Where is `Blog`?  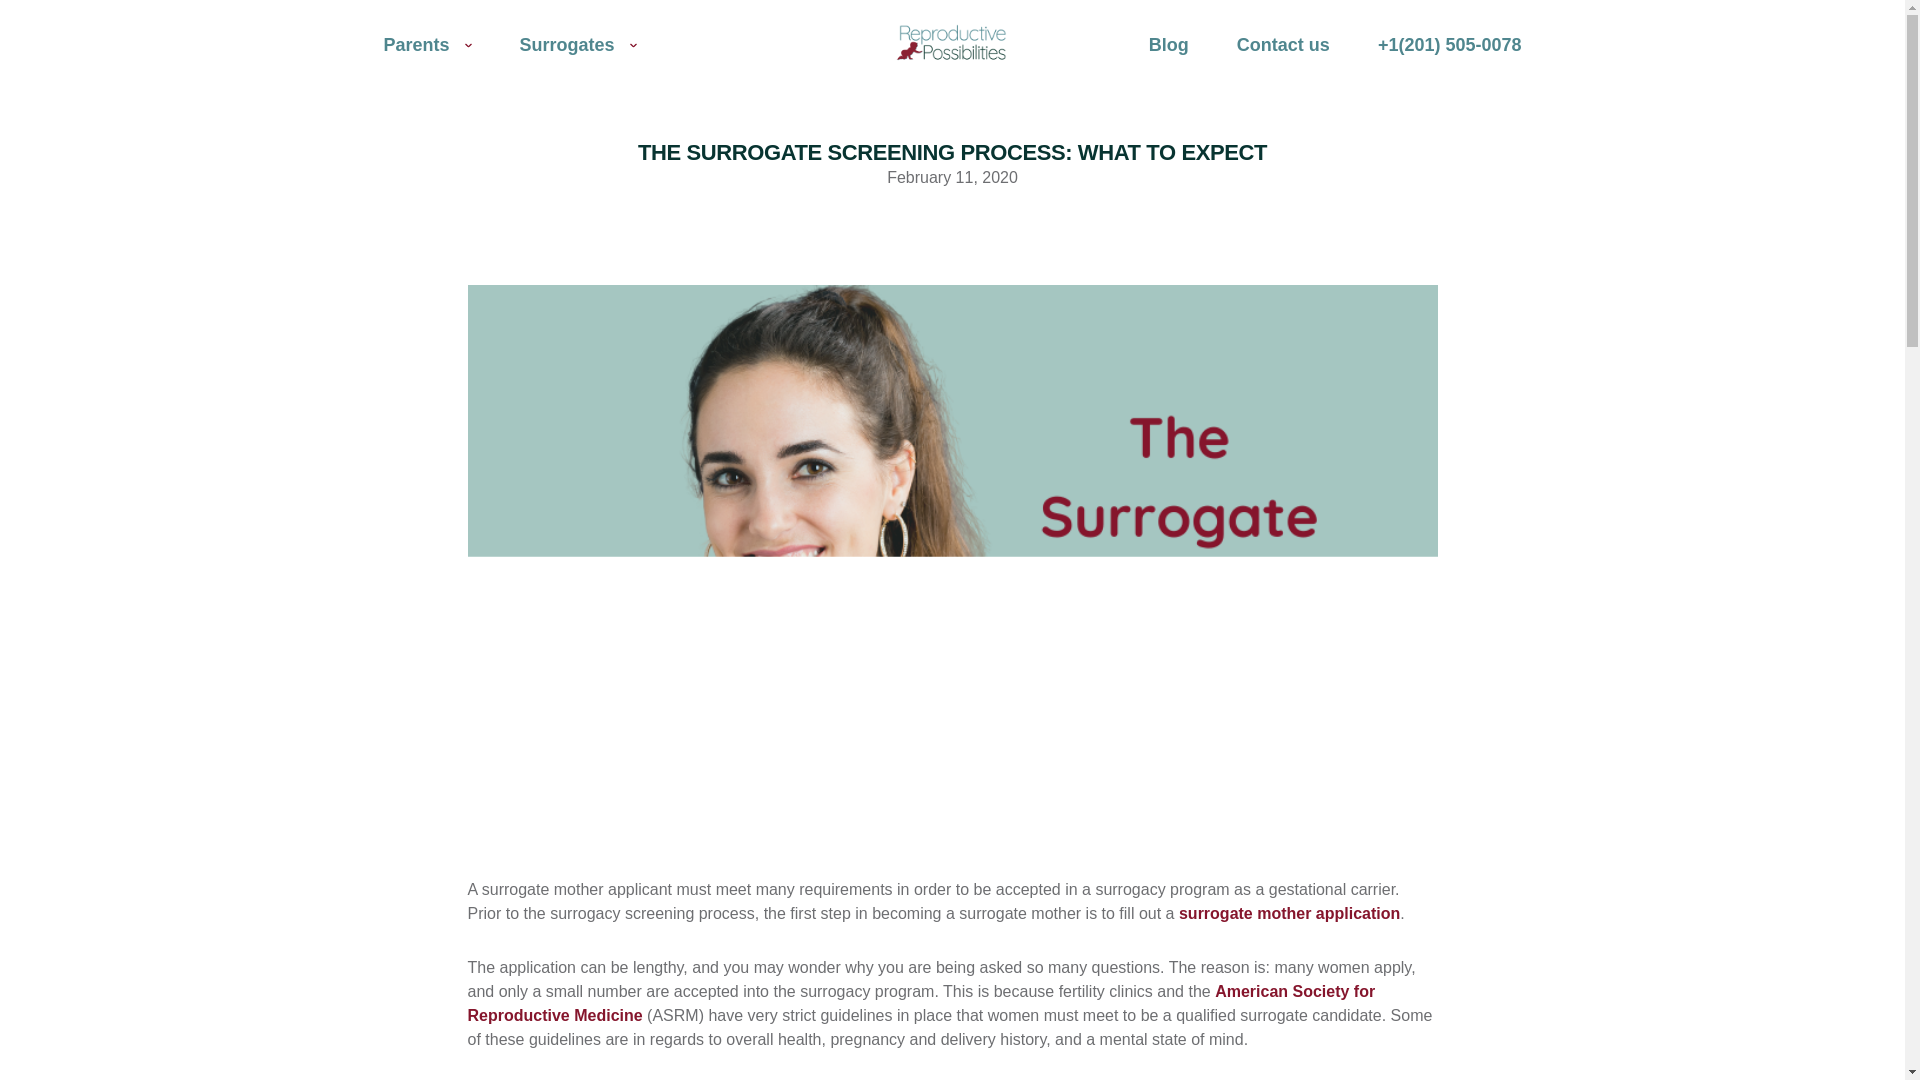
Blog is located at coordinates (1168, 44).